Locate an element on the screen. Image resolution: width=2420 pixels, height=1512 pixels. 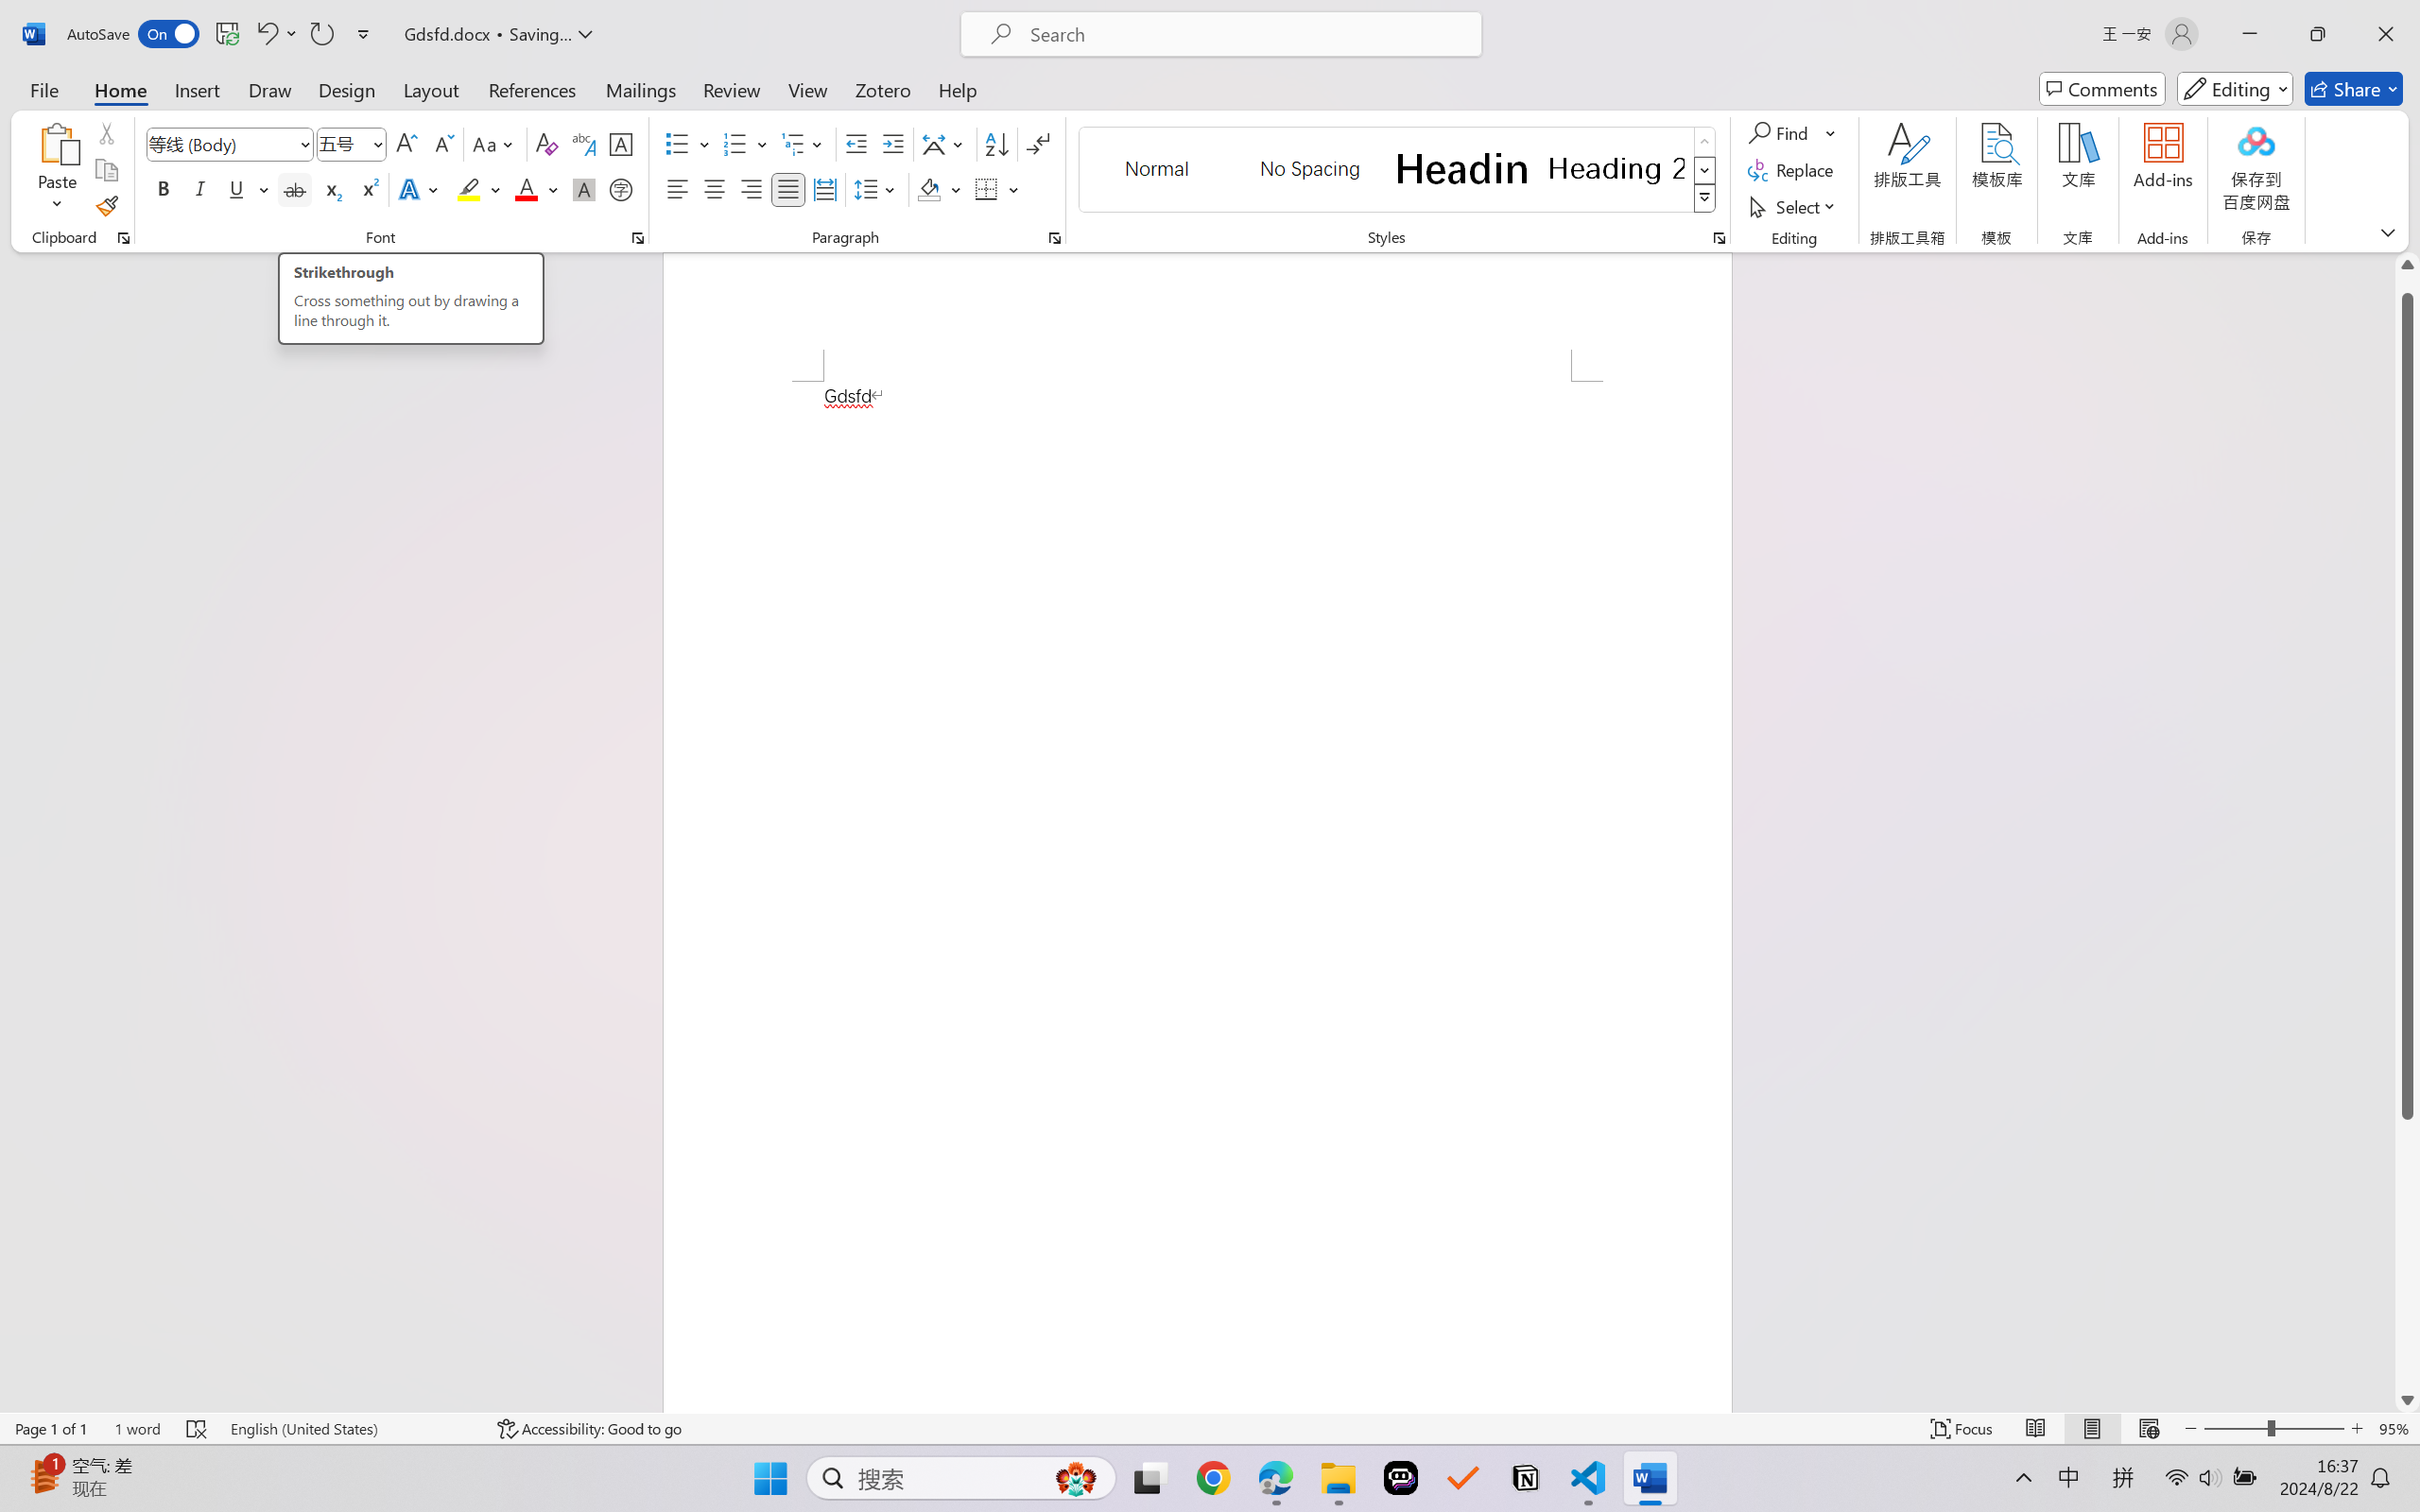
Show/Hide Editing Marks is located at coordinates (1038, 144).